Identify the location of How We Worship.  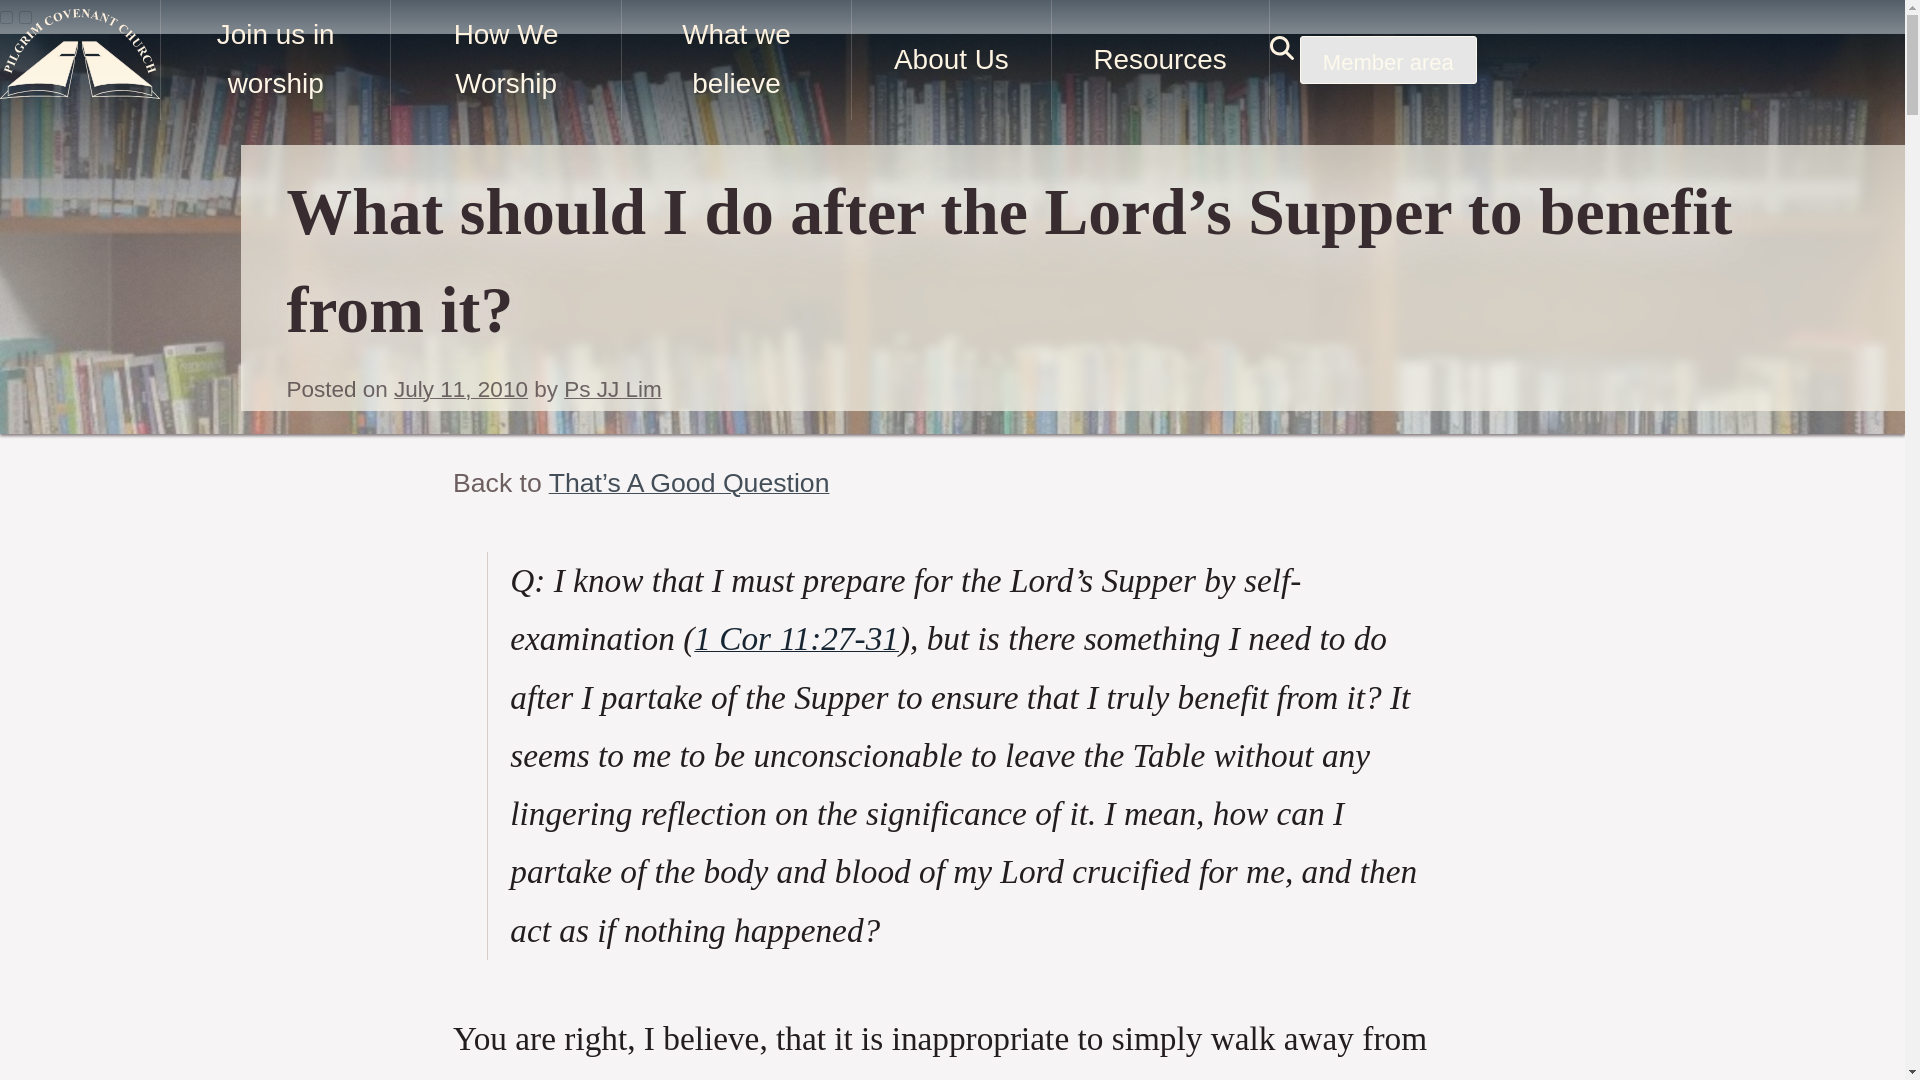
(504, 60).